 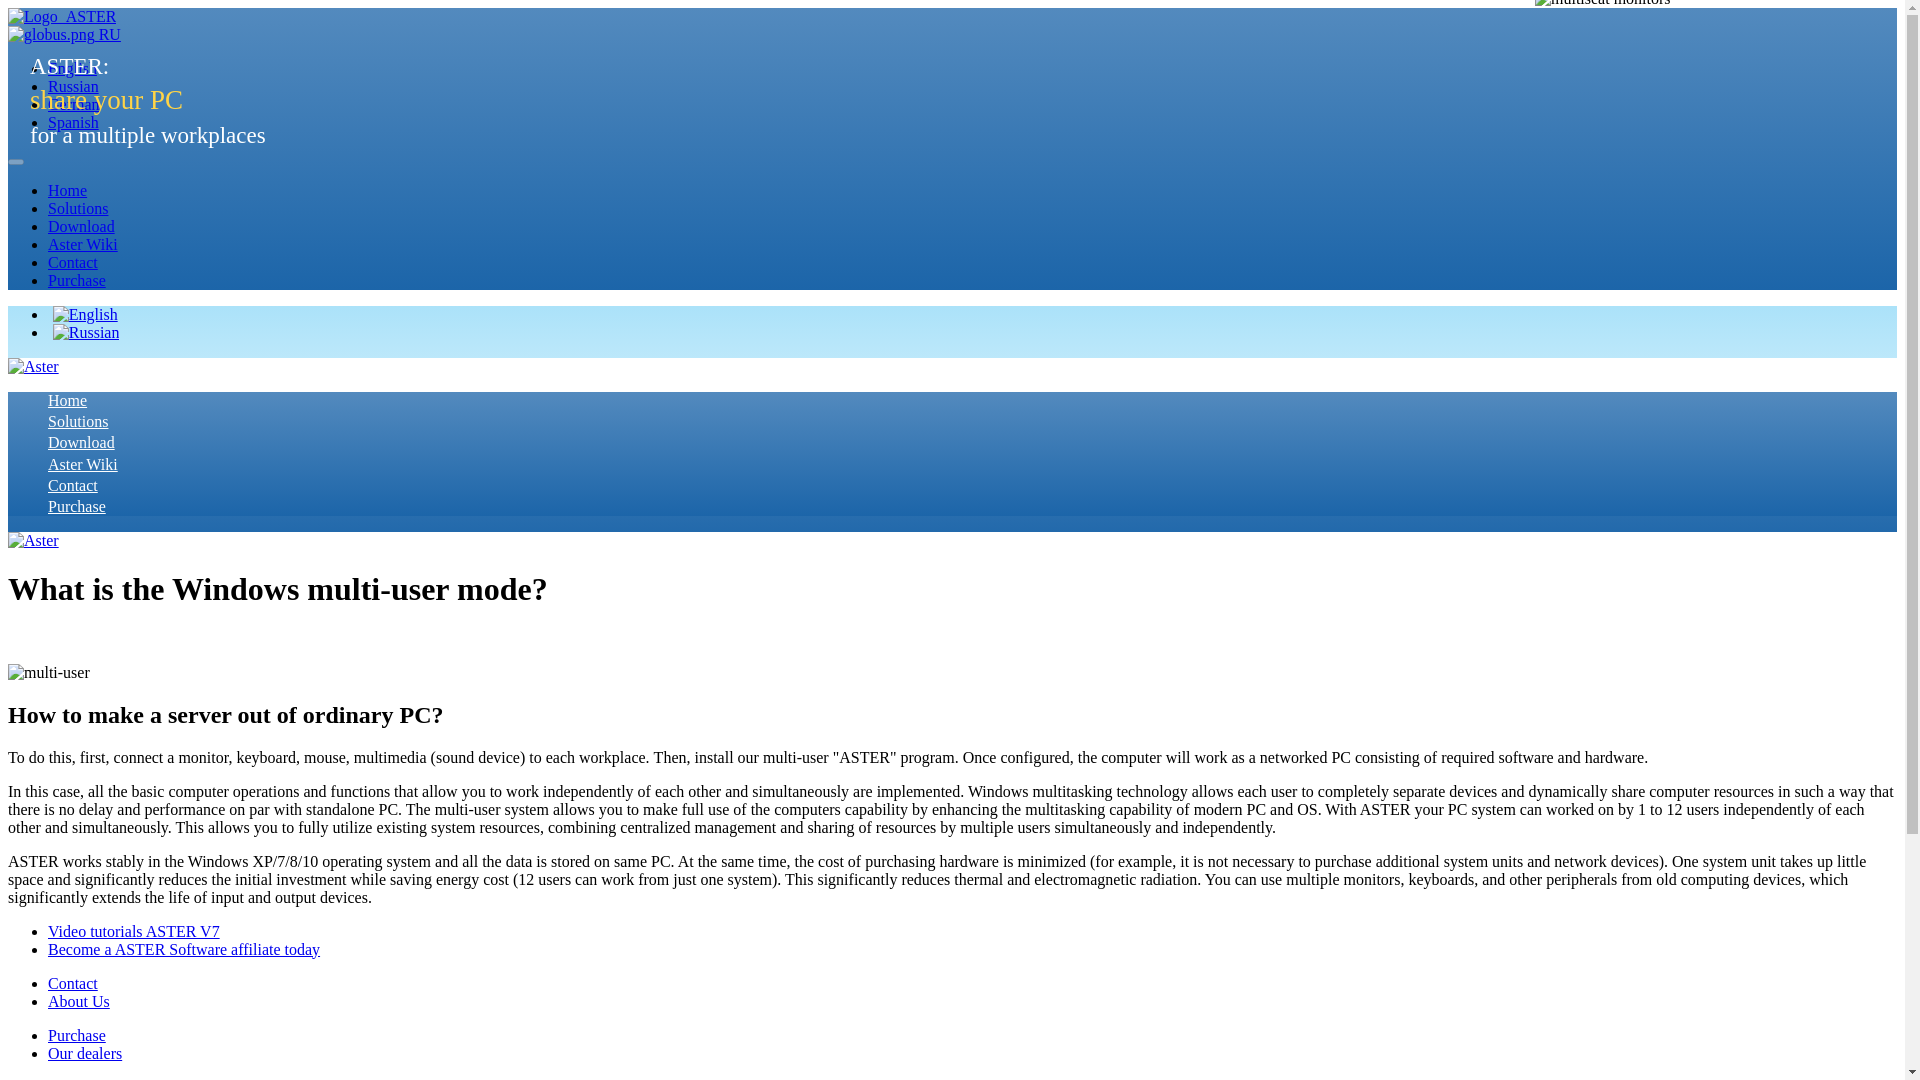 I want to click on Contact, so click(x=72, y=262).